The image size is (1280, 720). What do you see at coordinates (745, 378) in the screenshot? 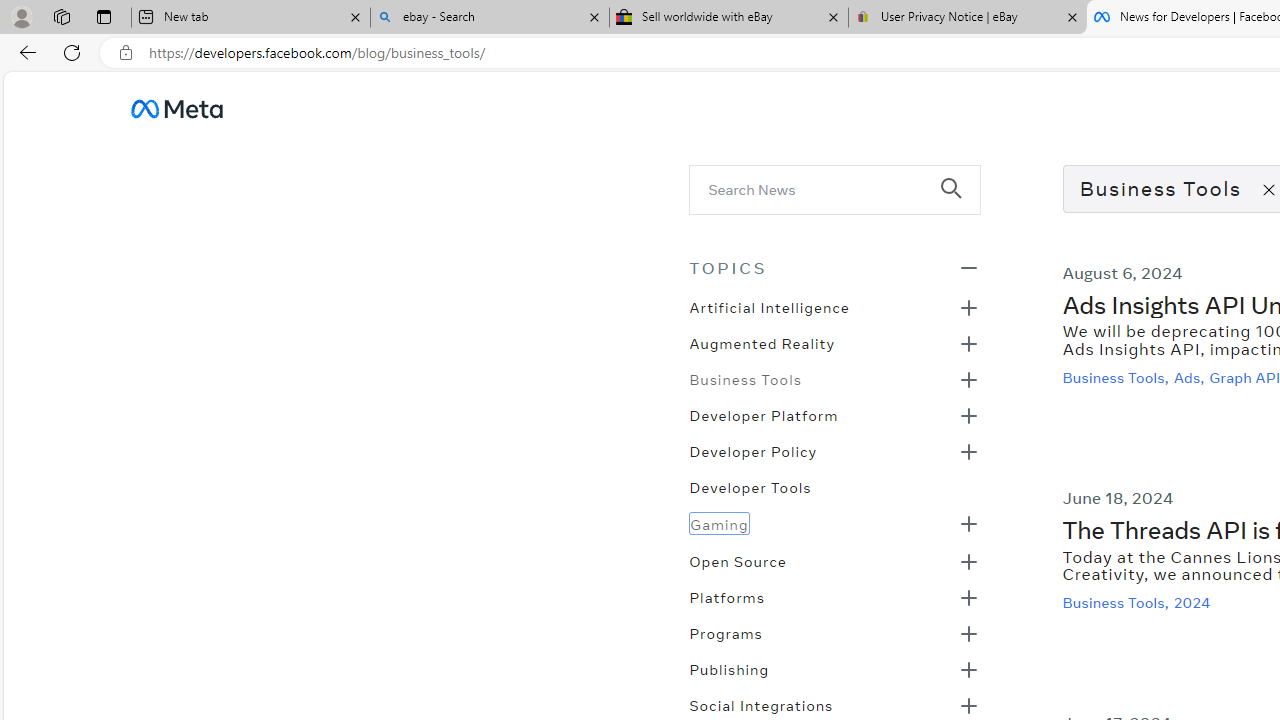
I see `Business Tools` at bounding box center [745, 378].